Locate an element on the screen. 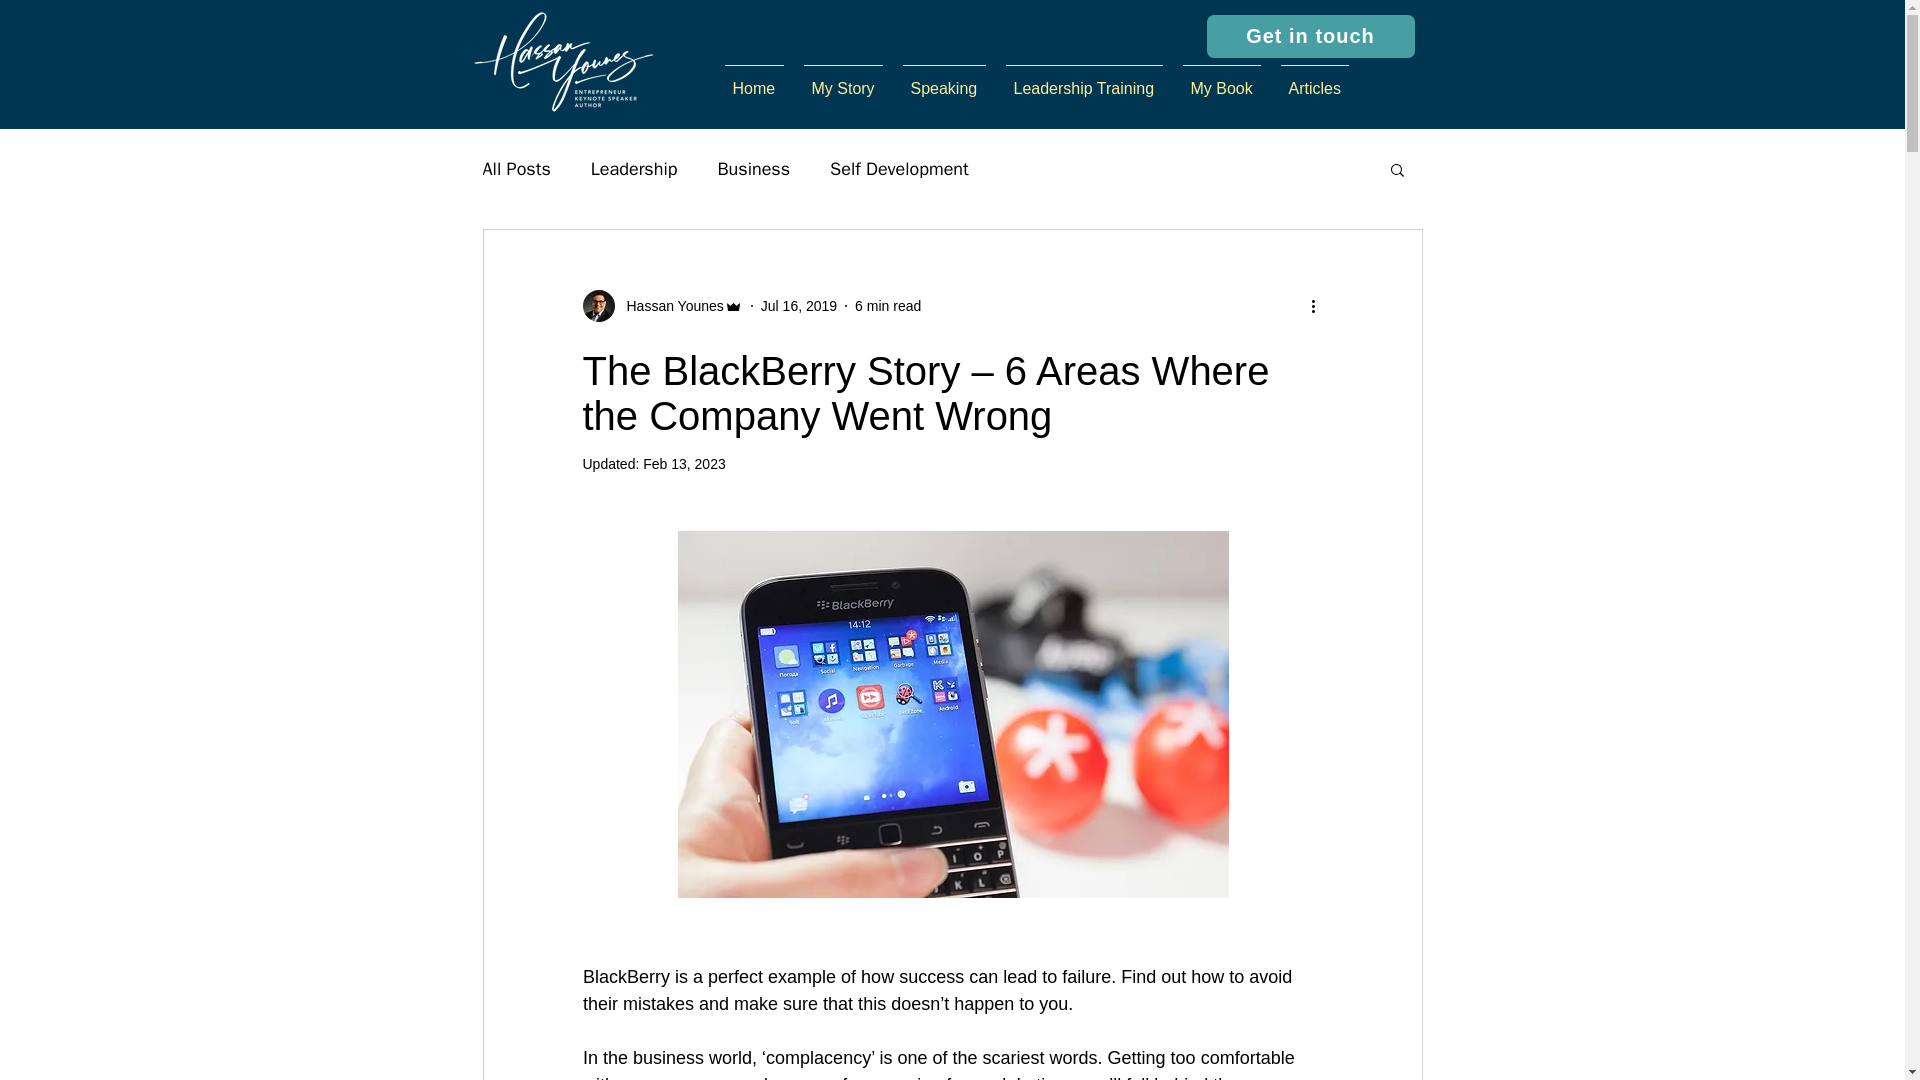 This screenshot has height=1080, width=1920. Feb 13, 2023 is located at coordinates (684, 463).